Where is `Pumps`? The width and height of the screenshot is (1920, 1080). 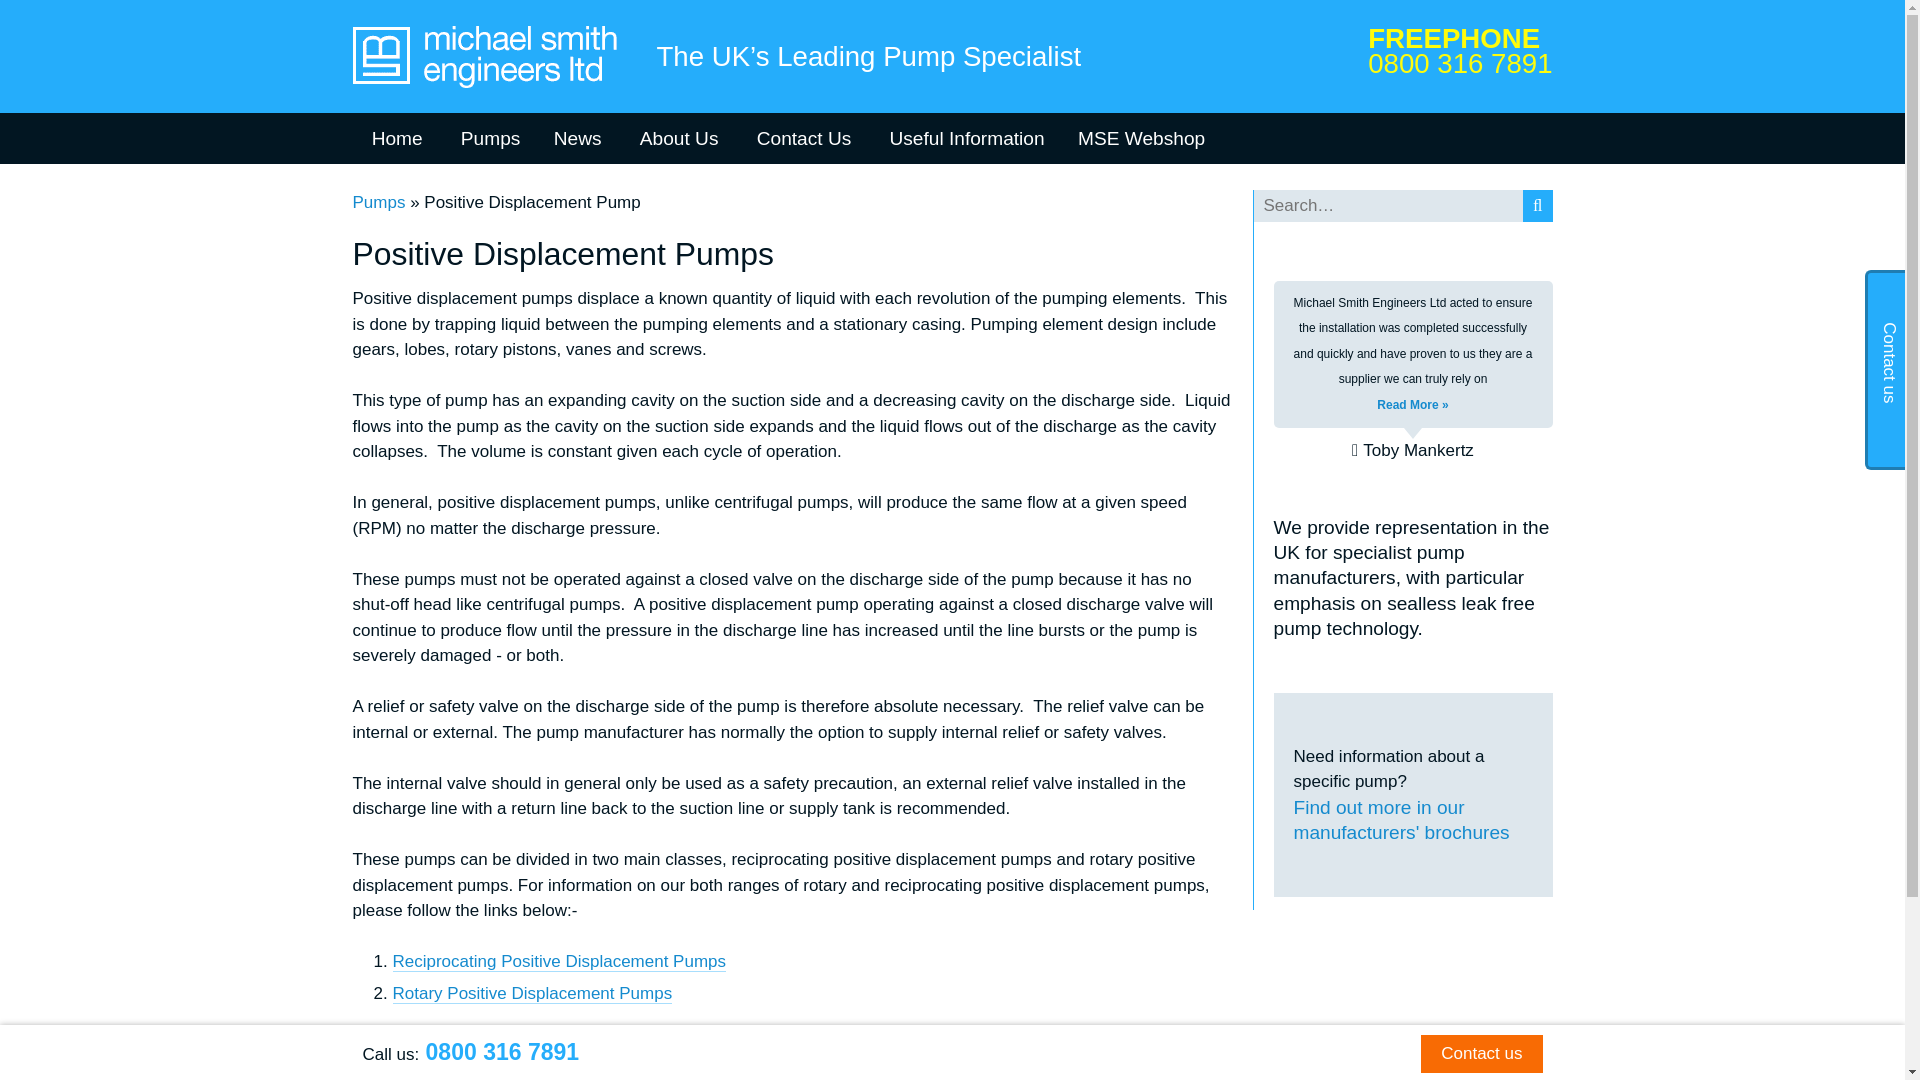 Pumps is located at coordinates (488, 138).